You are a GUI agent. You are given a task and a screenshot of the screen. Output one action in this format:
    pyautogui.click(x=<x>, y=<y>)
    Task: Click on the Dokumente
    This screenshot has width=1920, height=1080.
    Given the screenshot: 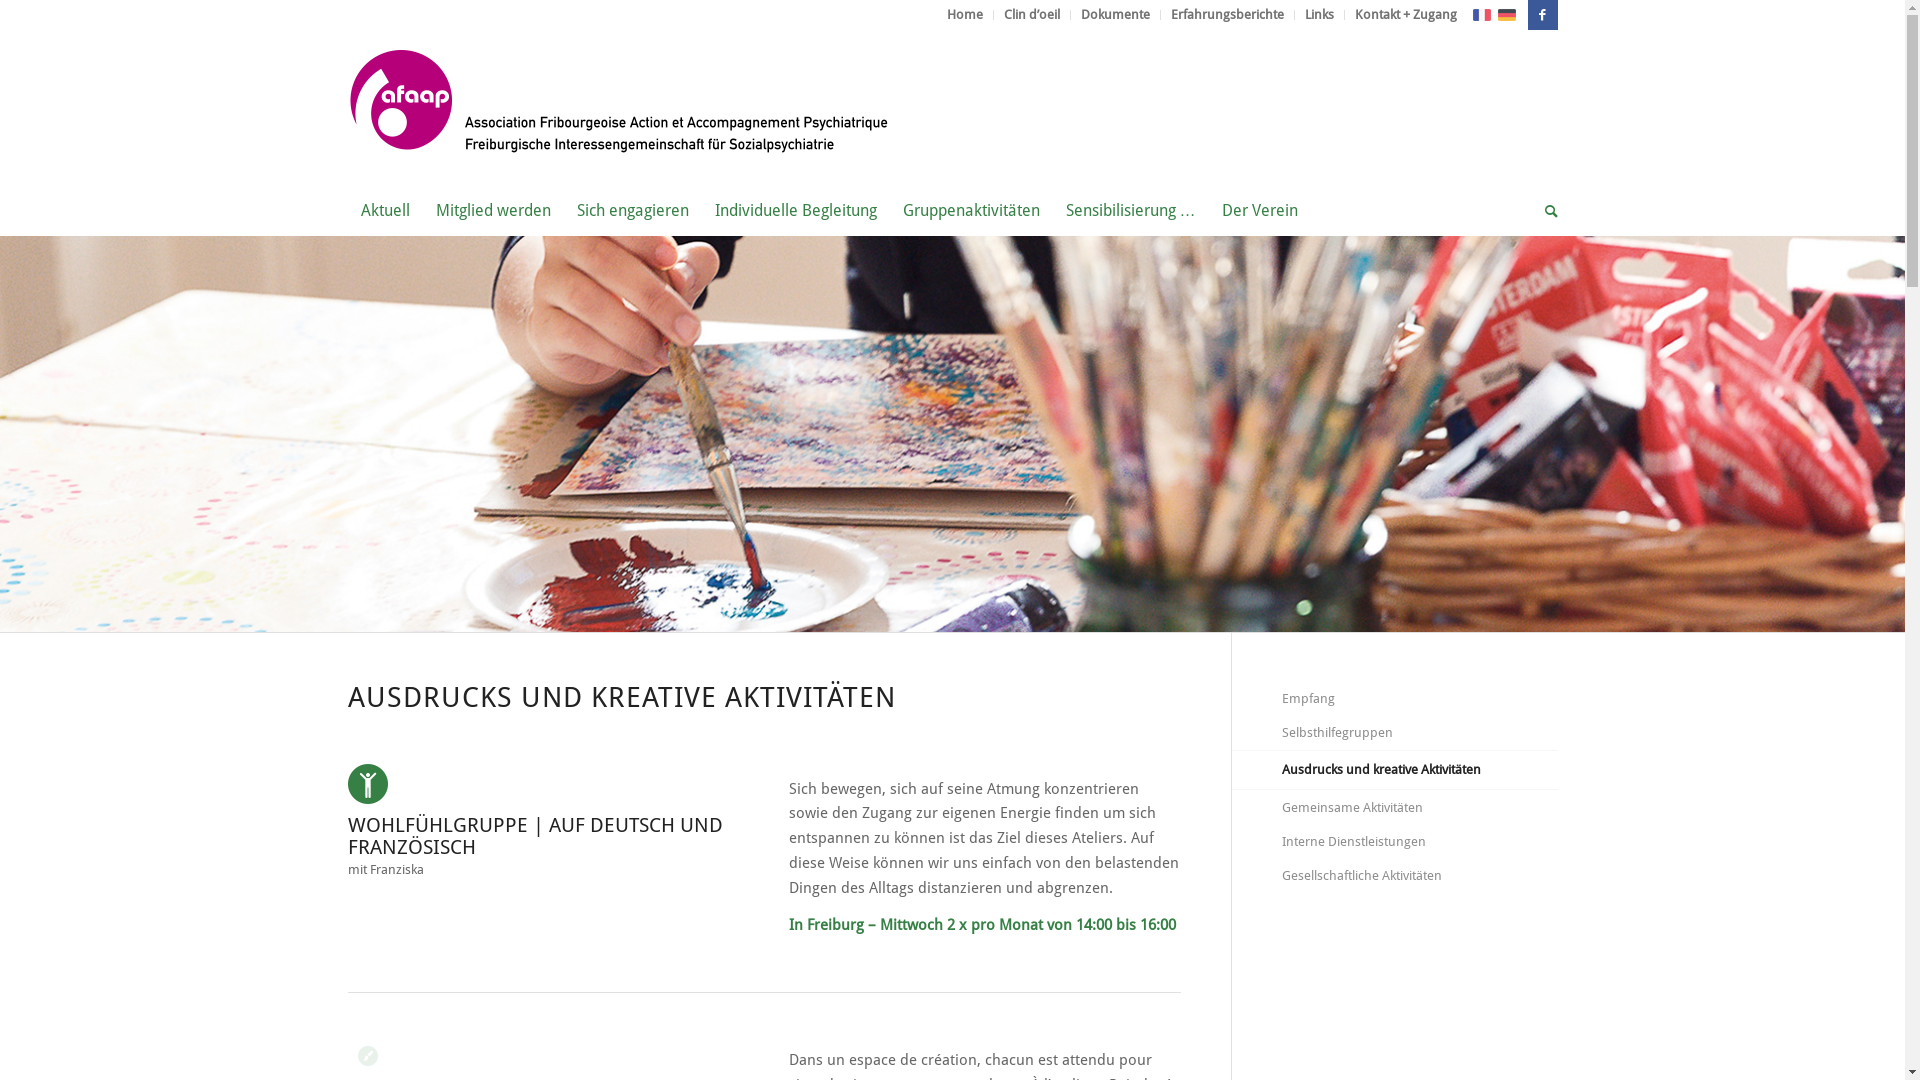 What is the action you would take?
    pyautogui.click(x=1114, y=14)
    